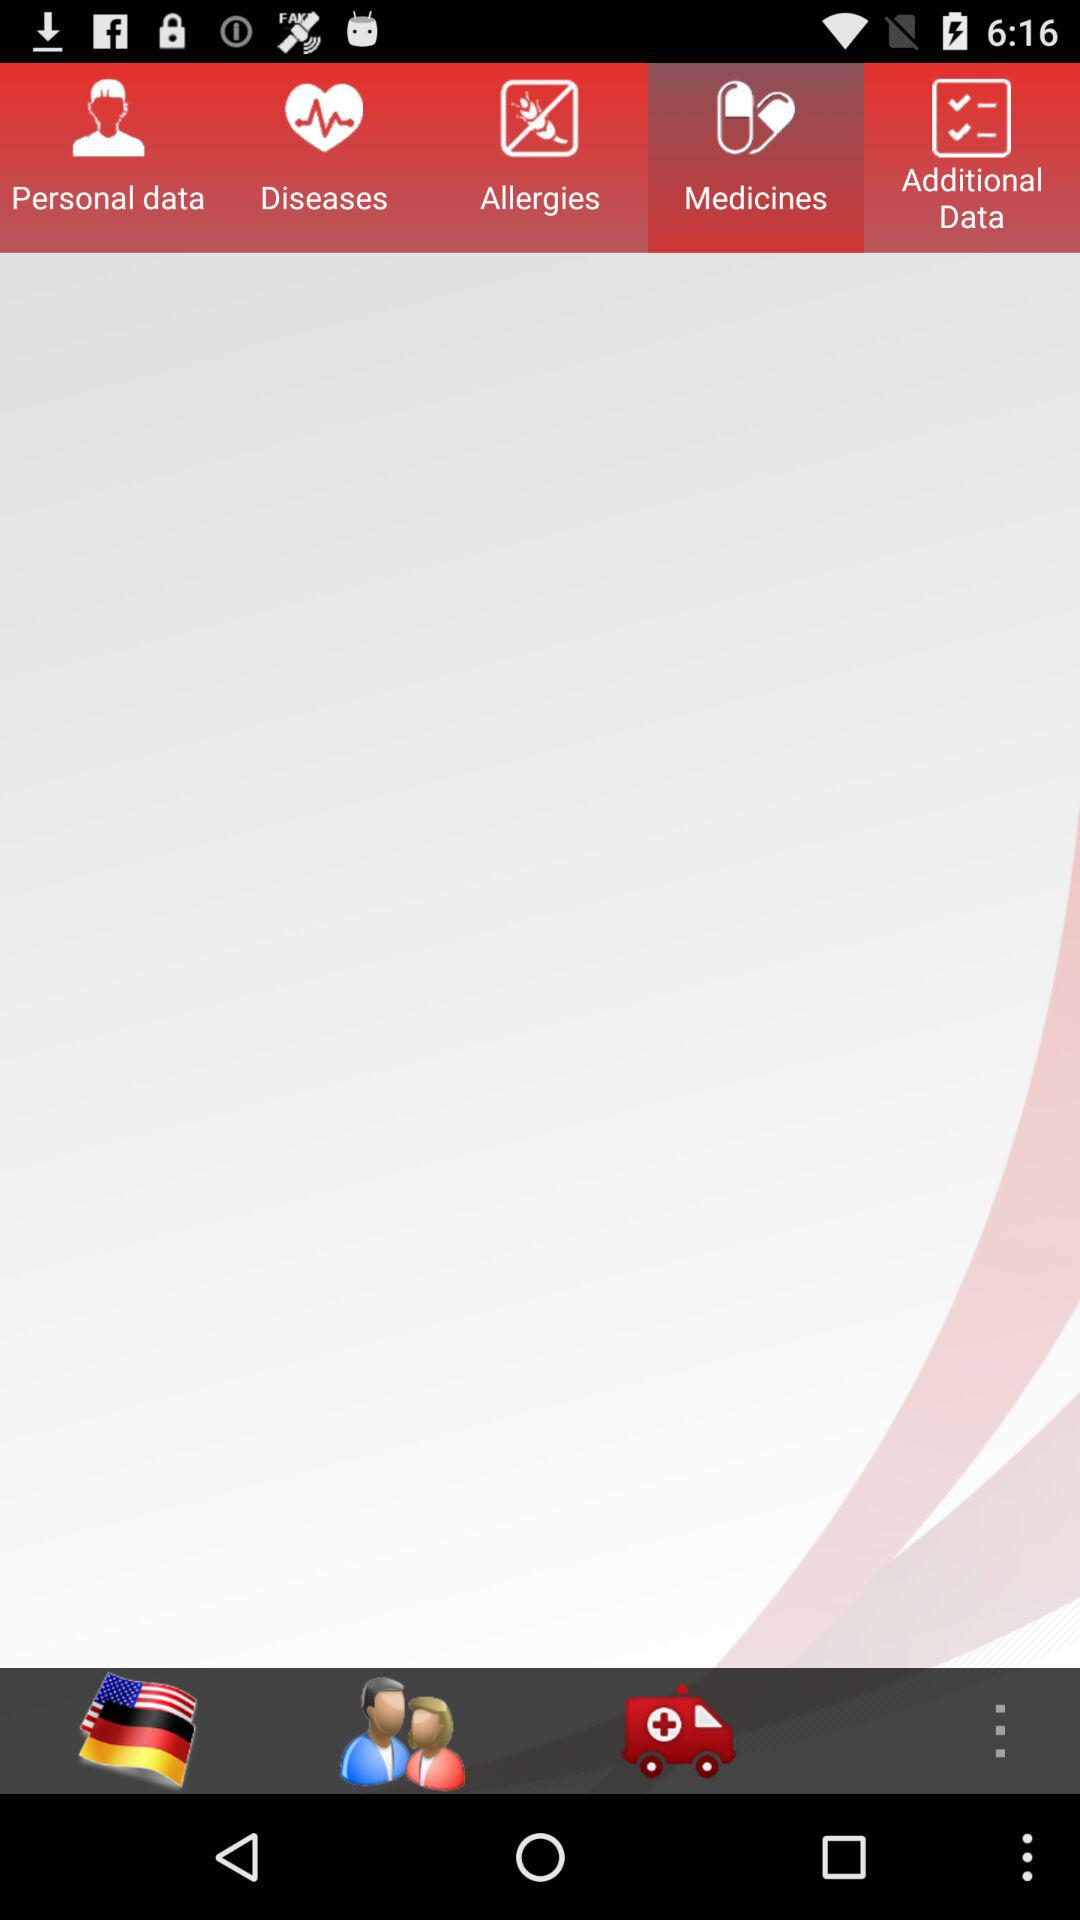 This screenshot has height=1920, width=1080. Describe the element at coordinates (972, 157) in the screenshot. I see `select item next to the medicines button` at that location.